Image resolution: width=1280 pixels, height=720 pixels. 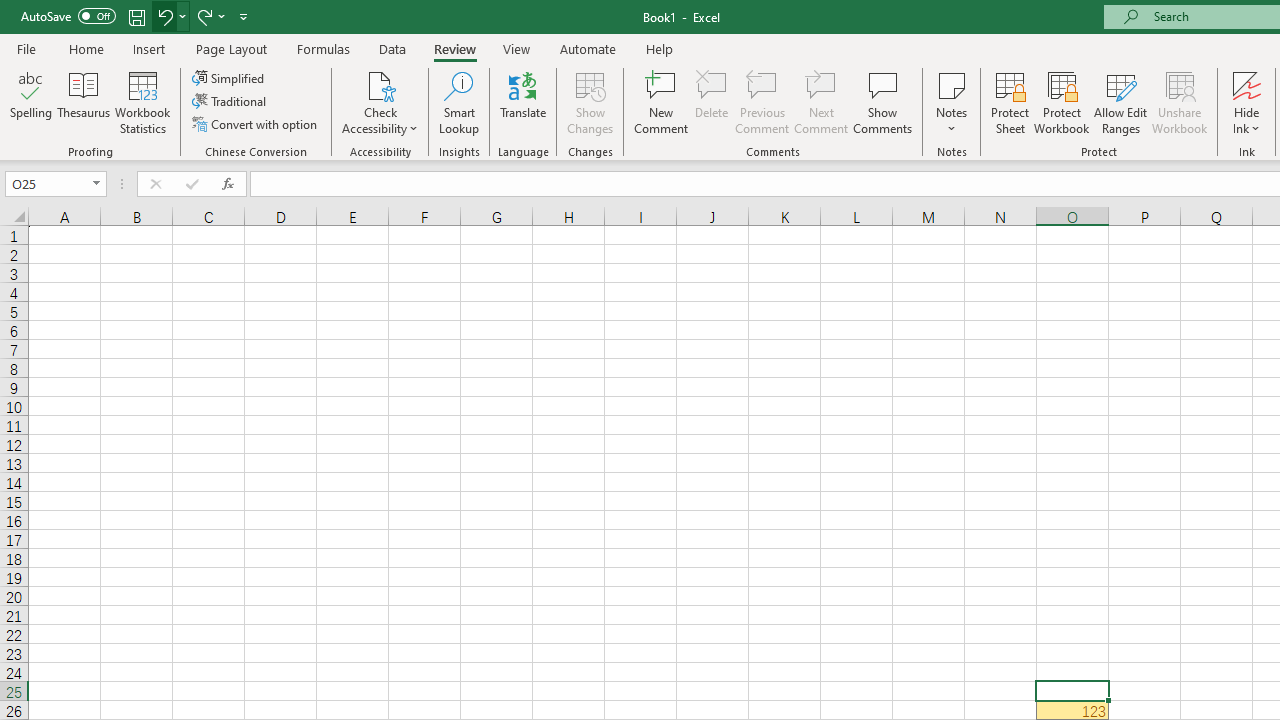 What do you see at coordinates (662, 102) in the screenshot?
I see `New Comment` at bounding box center [662, 102].